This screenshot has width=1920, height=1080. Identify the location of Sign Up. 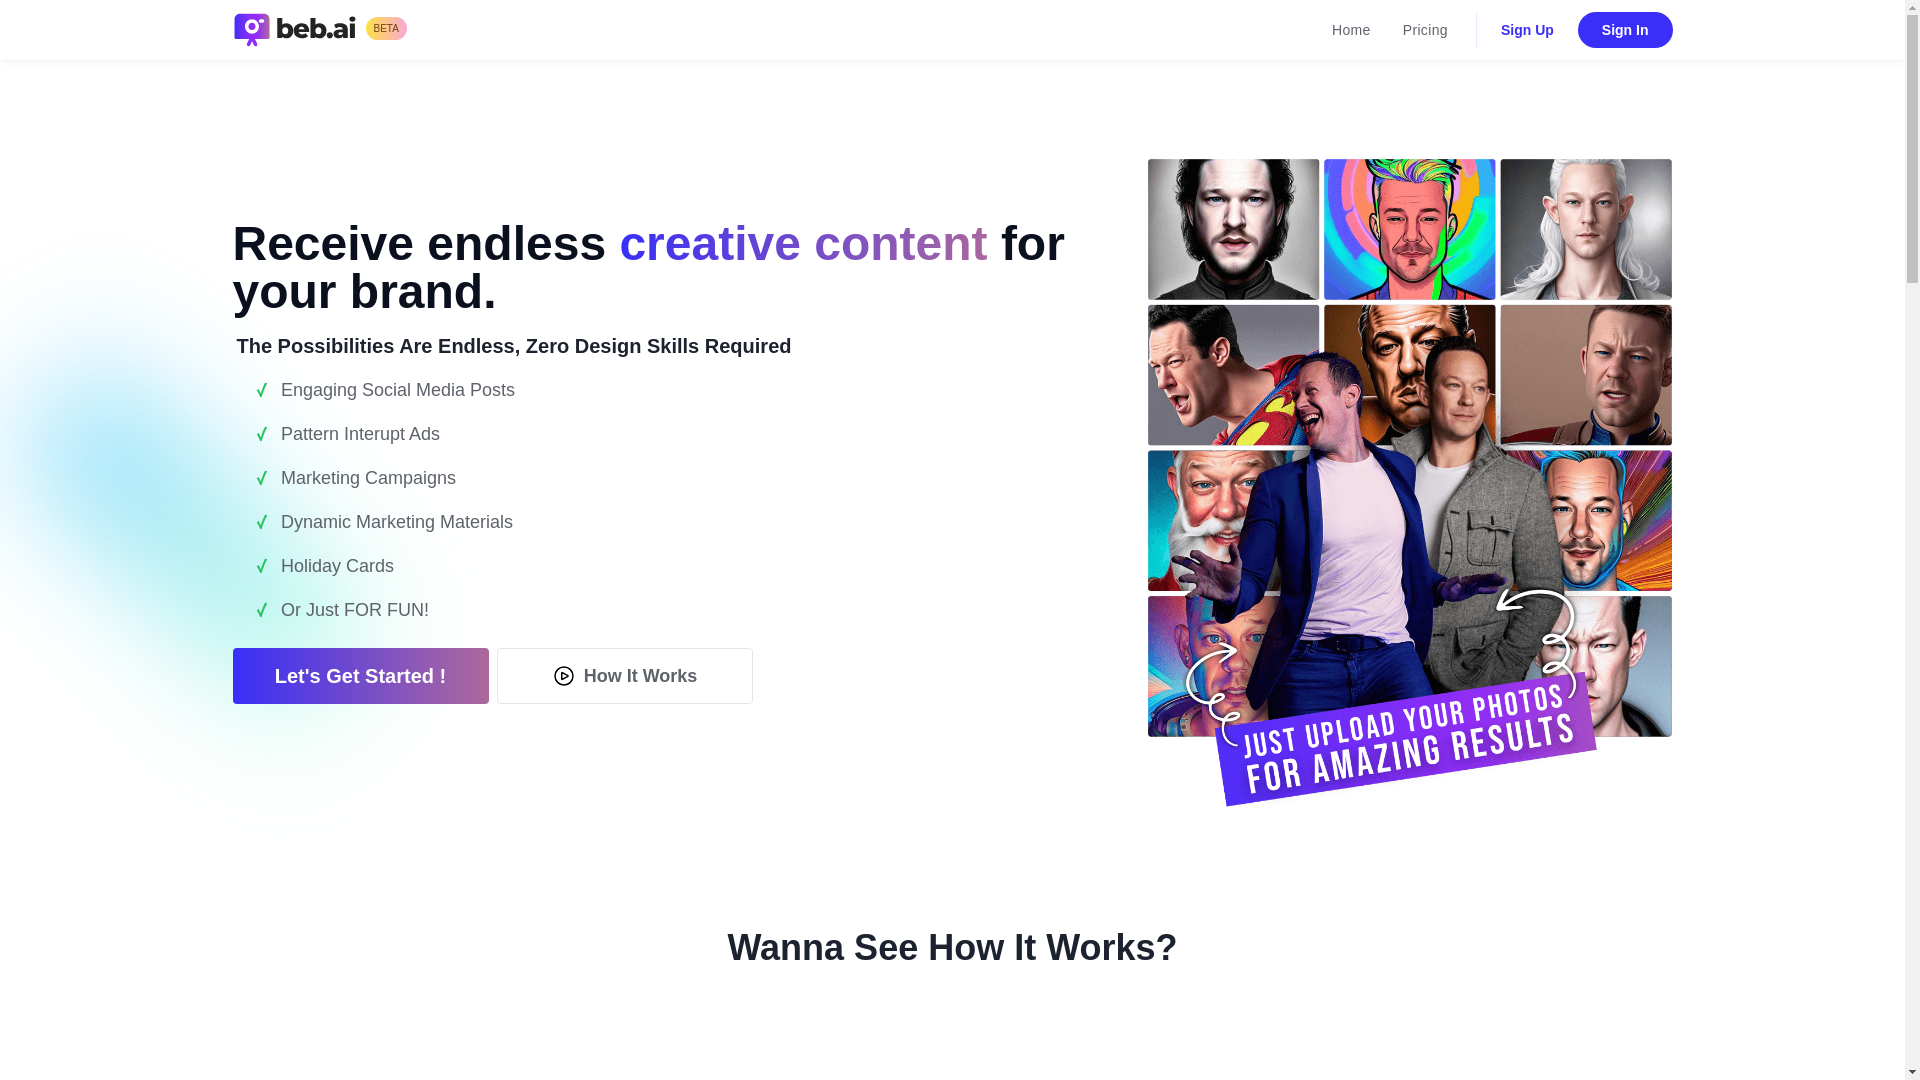
(1527, 29).